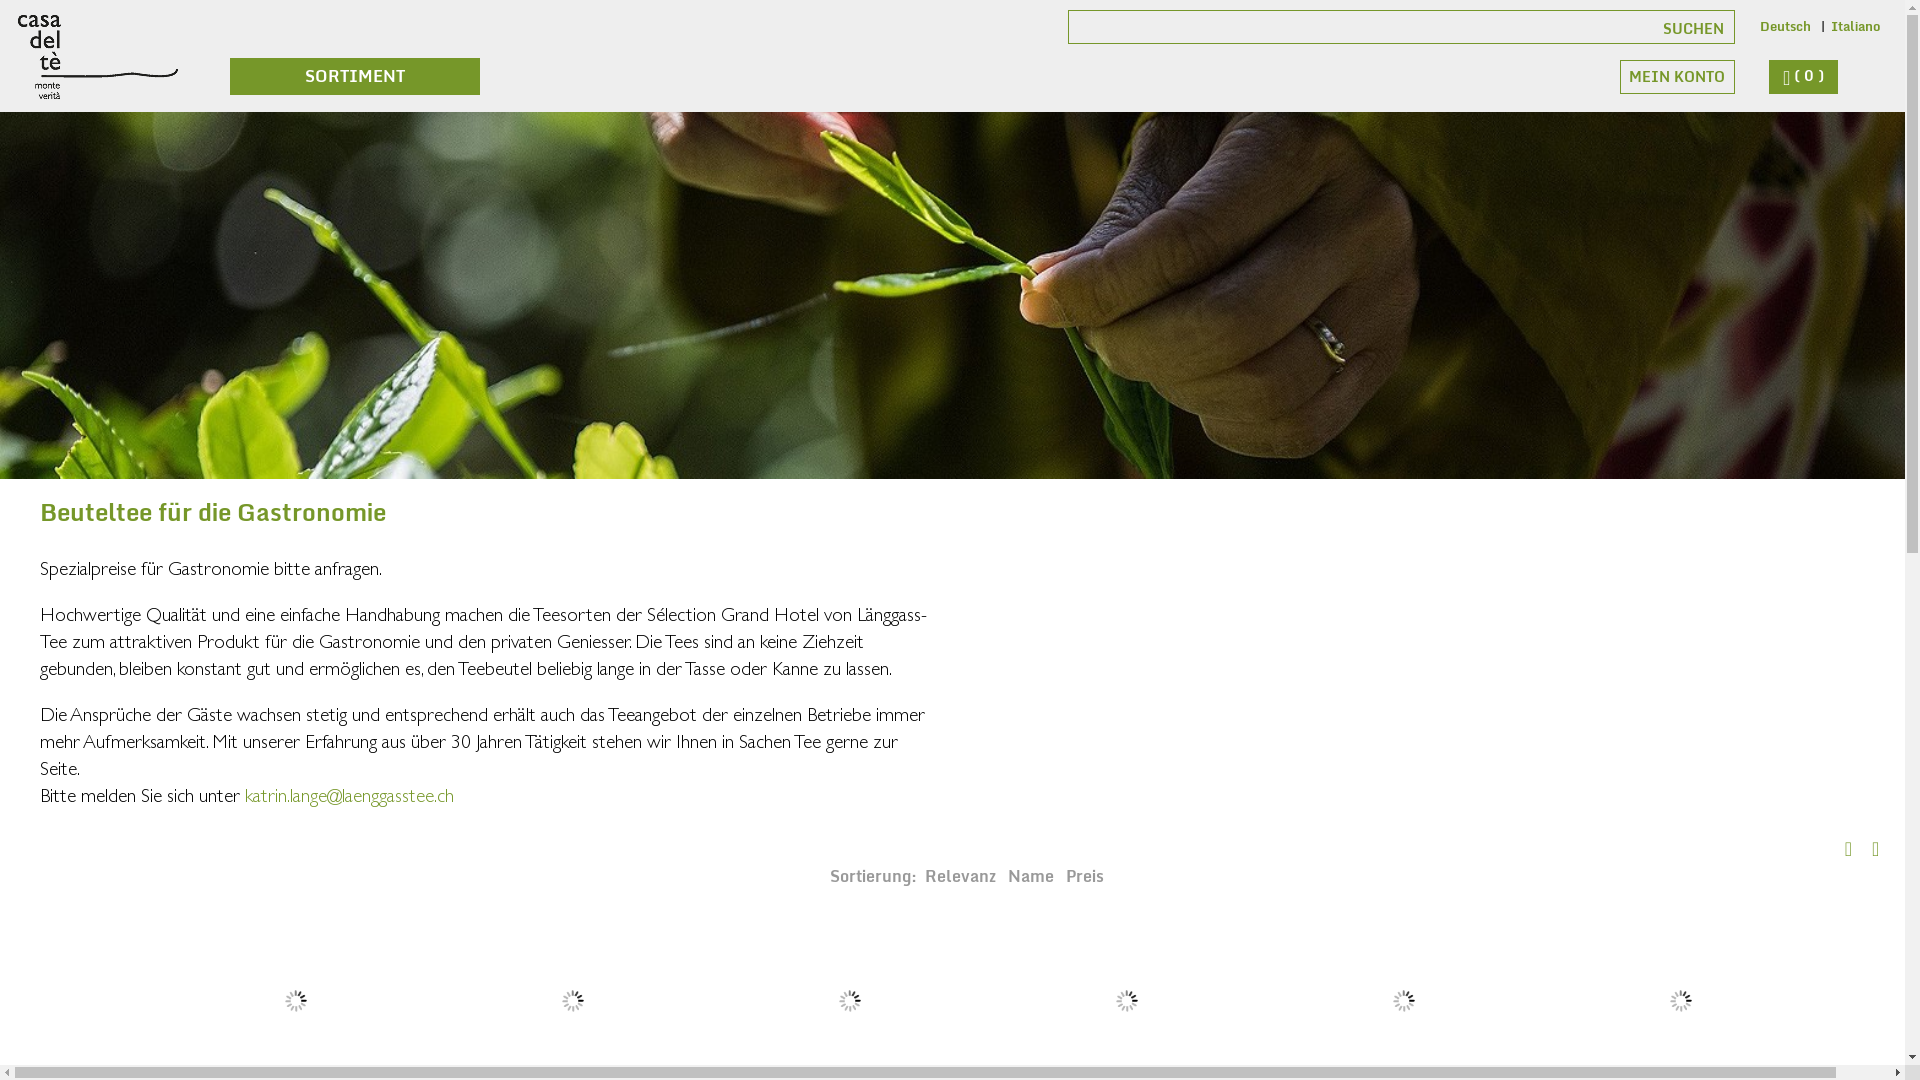  I want to click on Italiano, so click(1856, 26).